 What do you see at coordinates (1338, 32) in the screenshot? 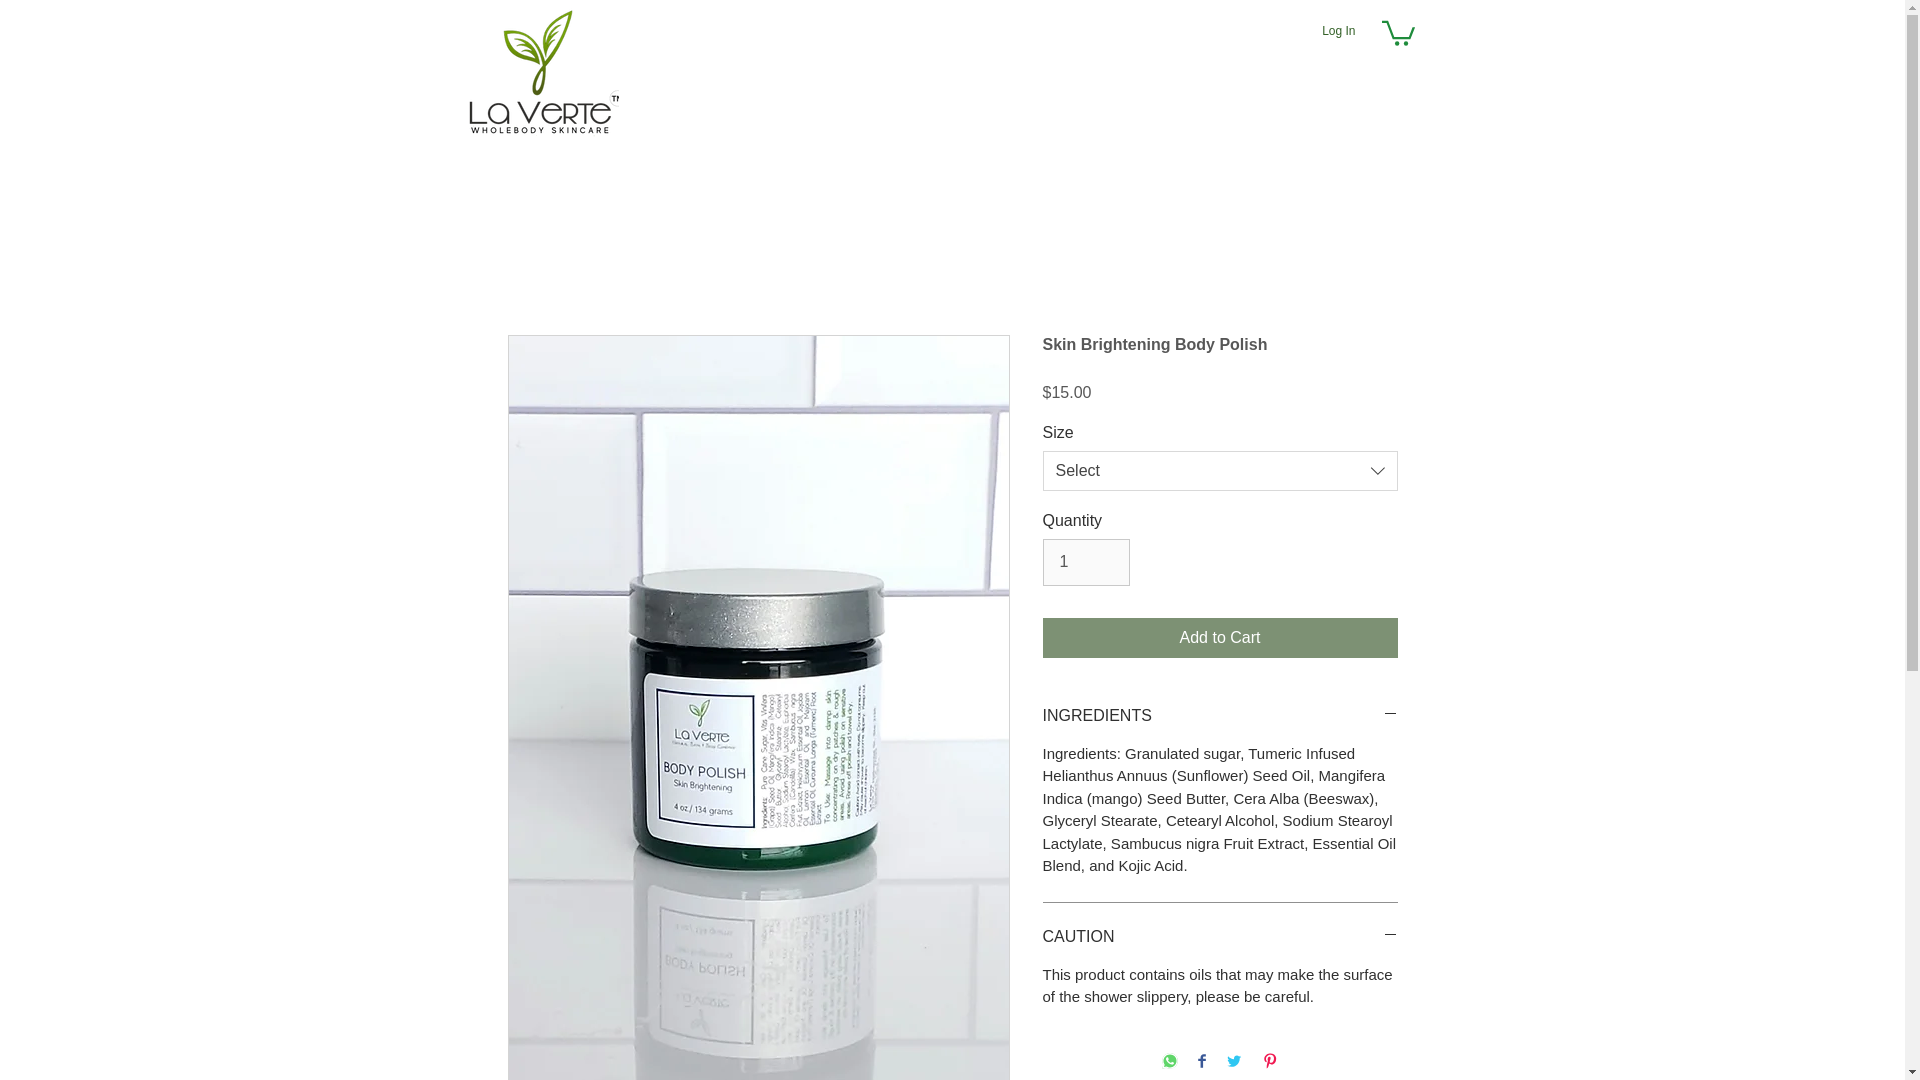
I see `Log In` at bounding box center [1338, 32].